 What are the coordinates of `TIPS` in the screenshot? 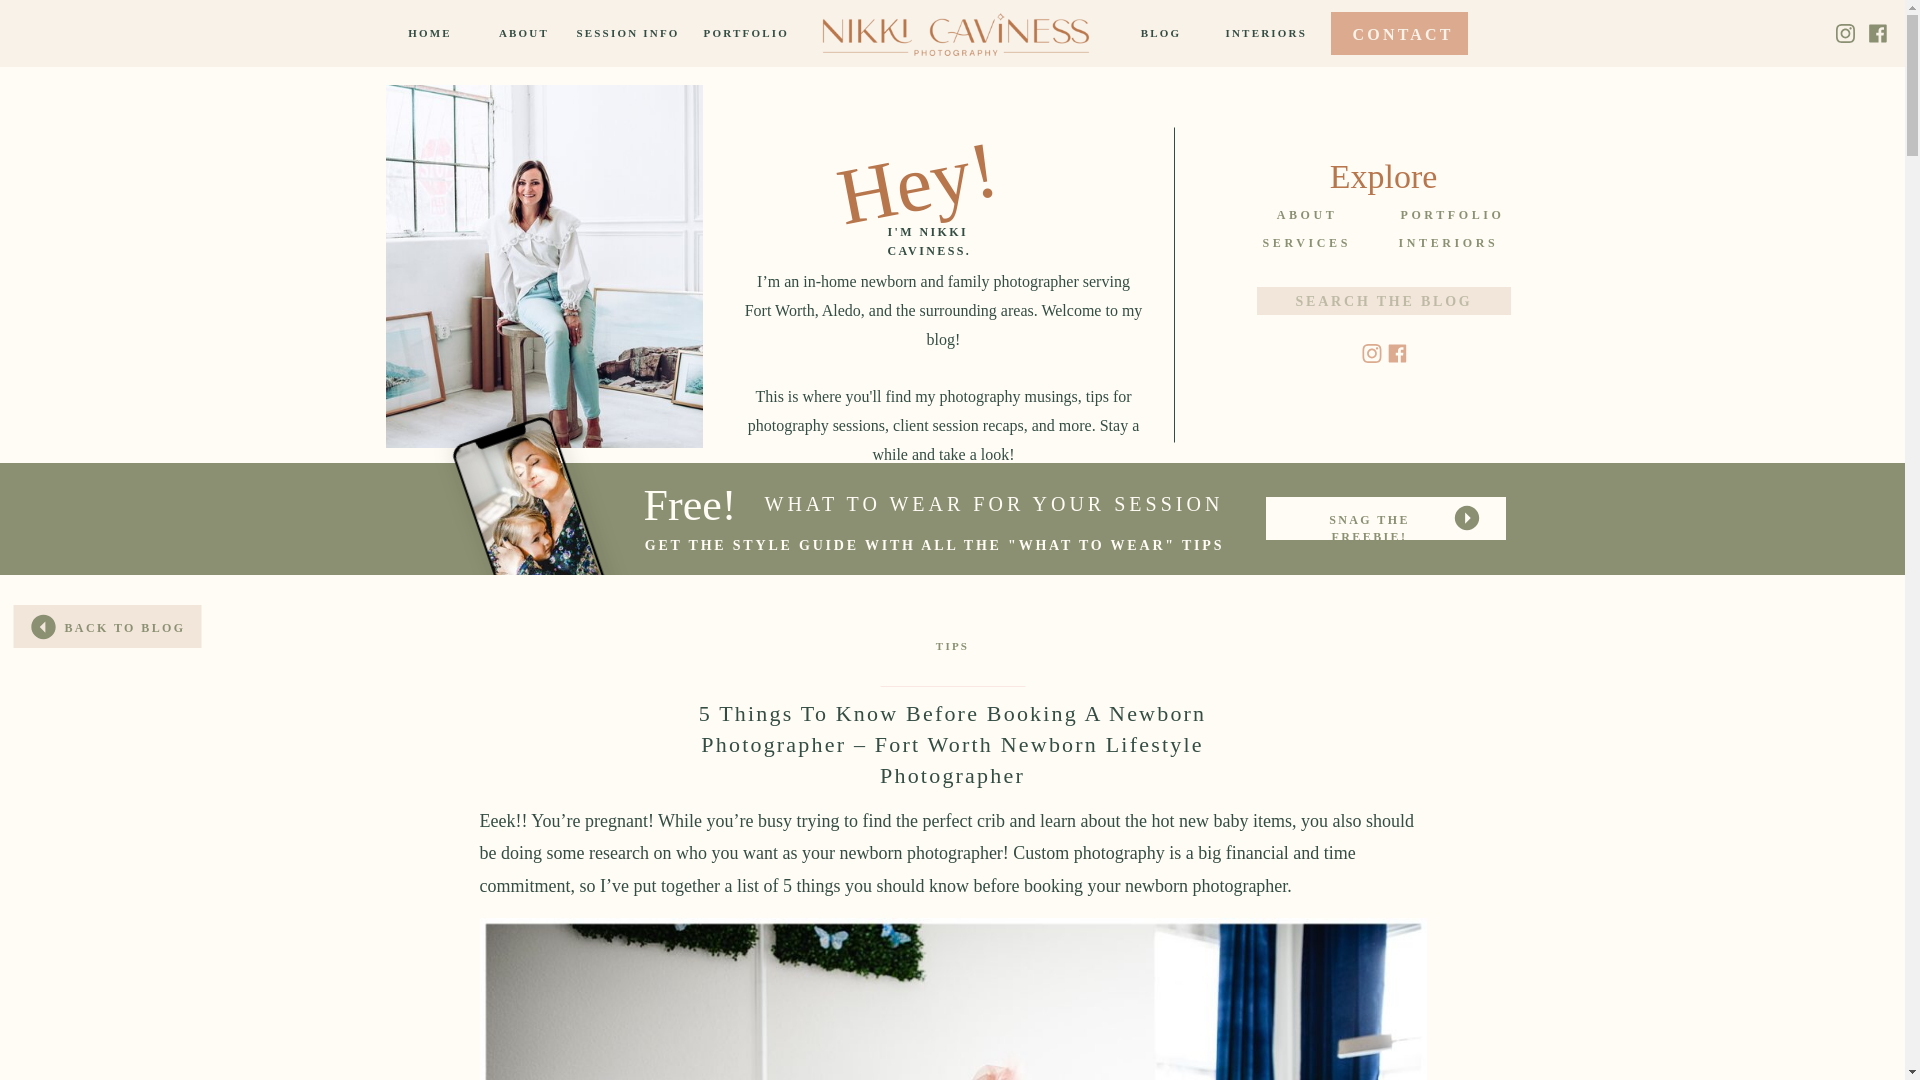 It's located at (952, 646).